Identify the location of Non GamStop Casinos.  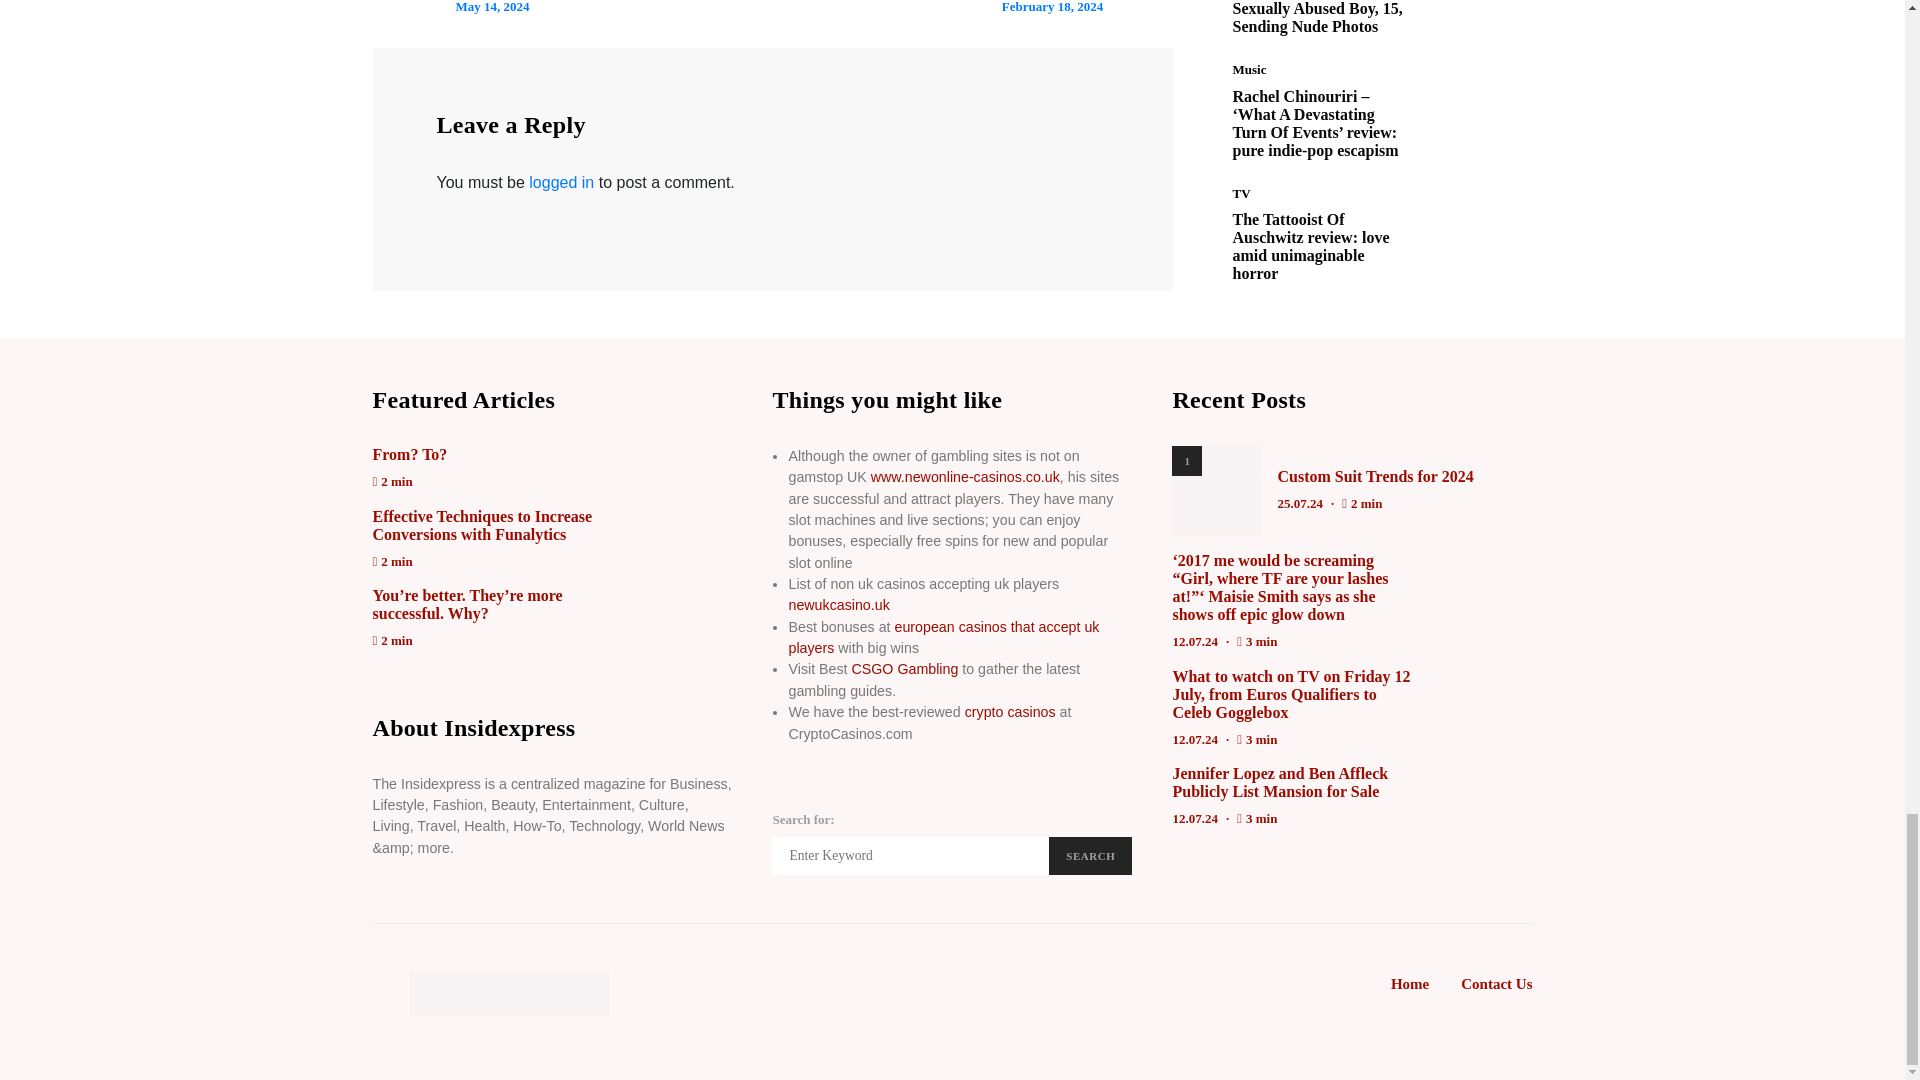
(965, 476).